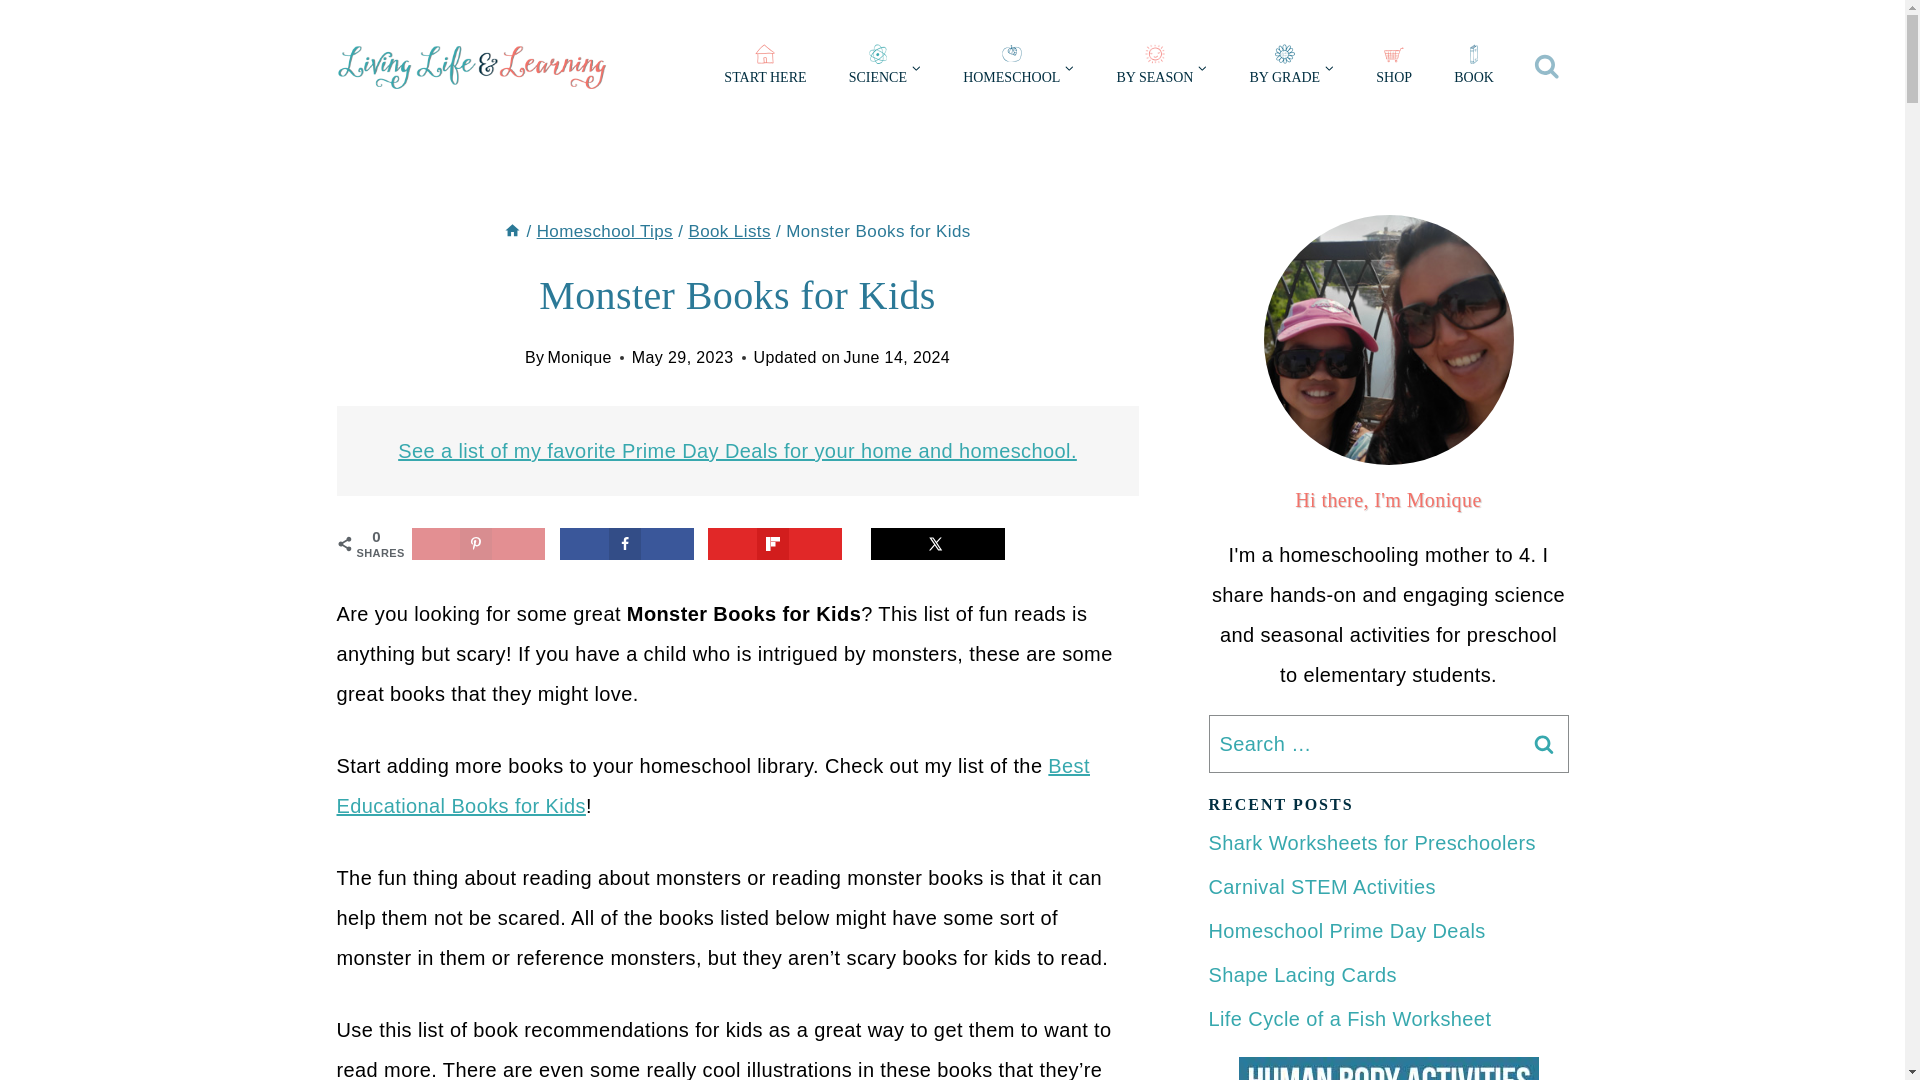  What do you see at coordinates (884, 68) in the screenshot?
I see `Science Activities` at bounding box center [884, 68].